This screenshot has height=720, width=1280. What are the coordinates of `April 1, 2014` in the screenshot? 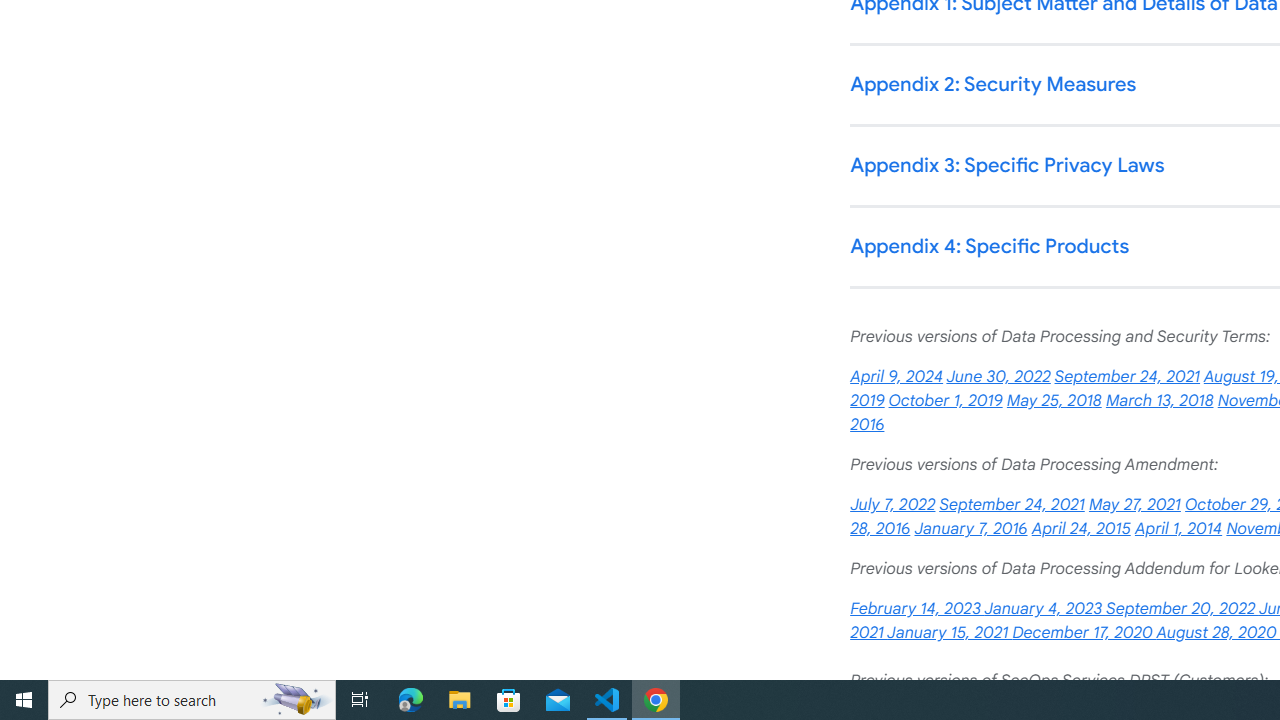 It's located at (1178, 529).